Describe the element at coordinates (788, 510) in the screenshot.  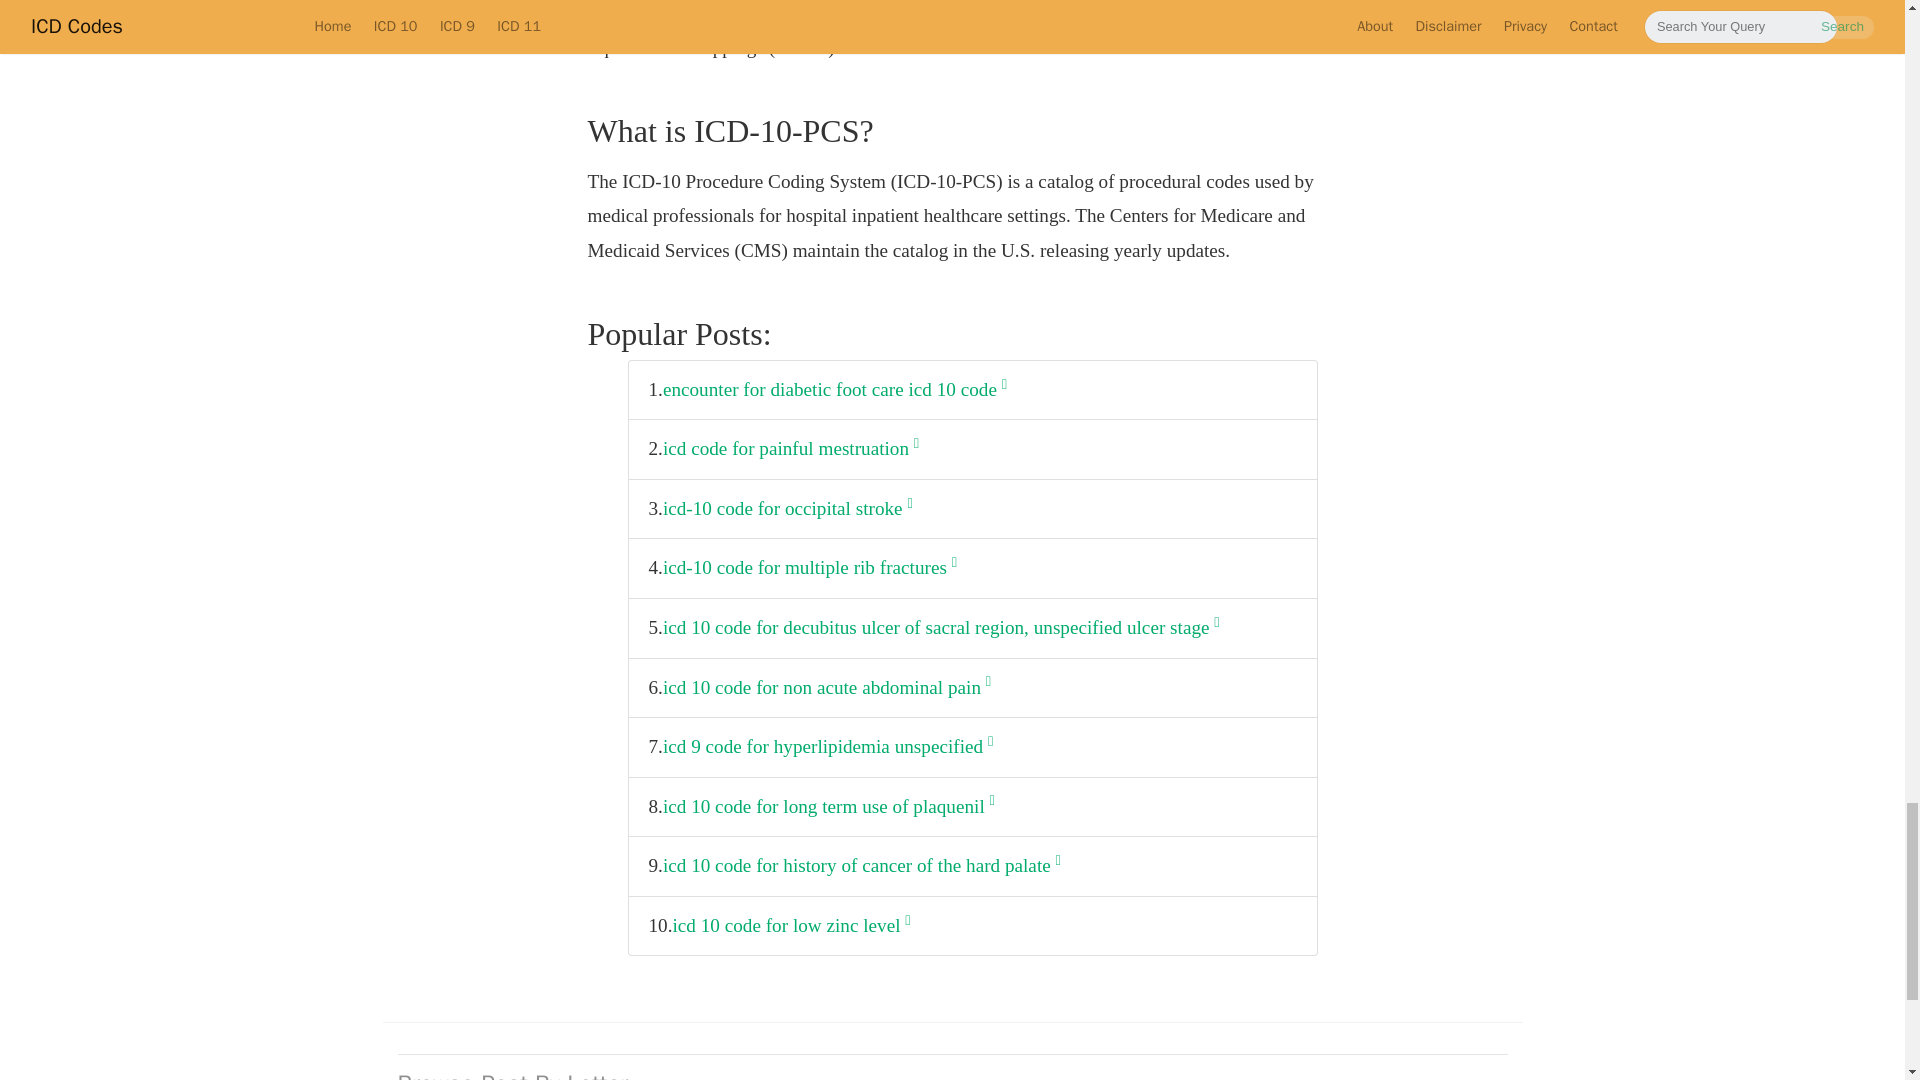
I see `icd-10 code for occipital stroke` at that location.